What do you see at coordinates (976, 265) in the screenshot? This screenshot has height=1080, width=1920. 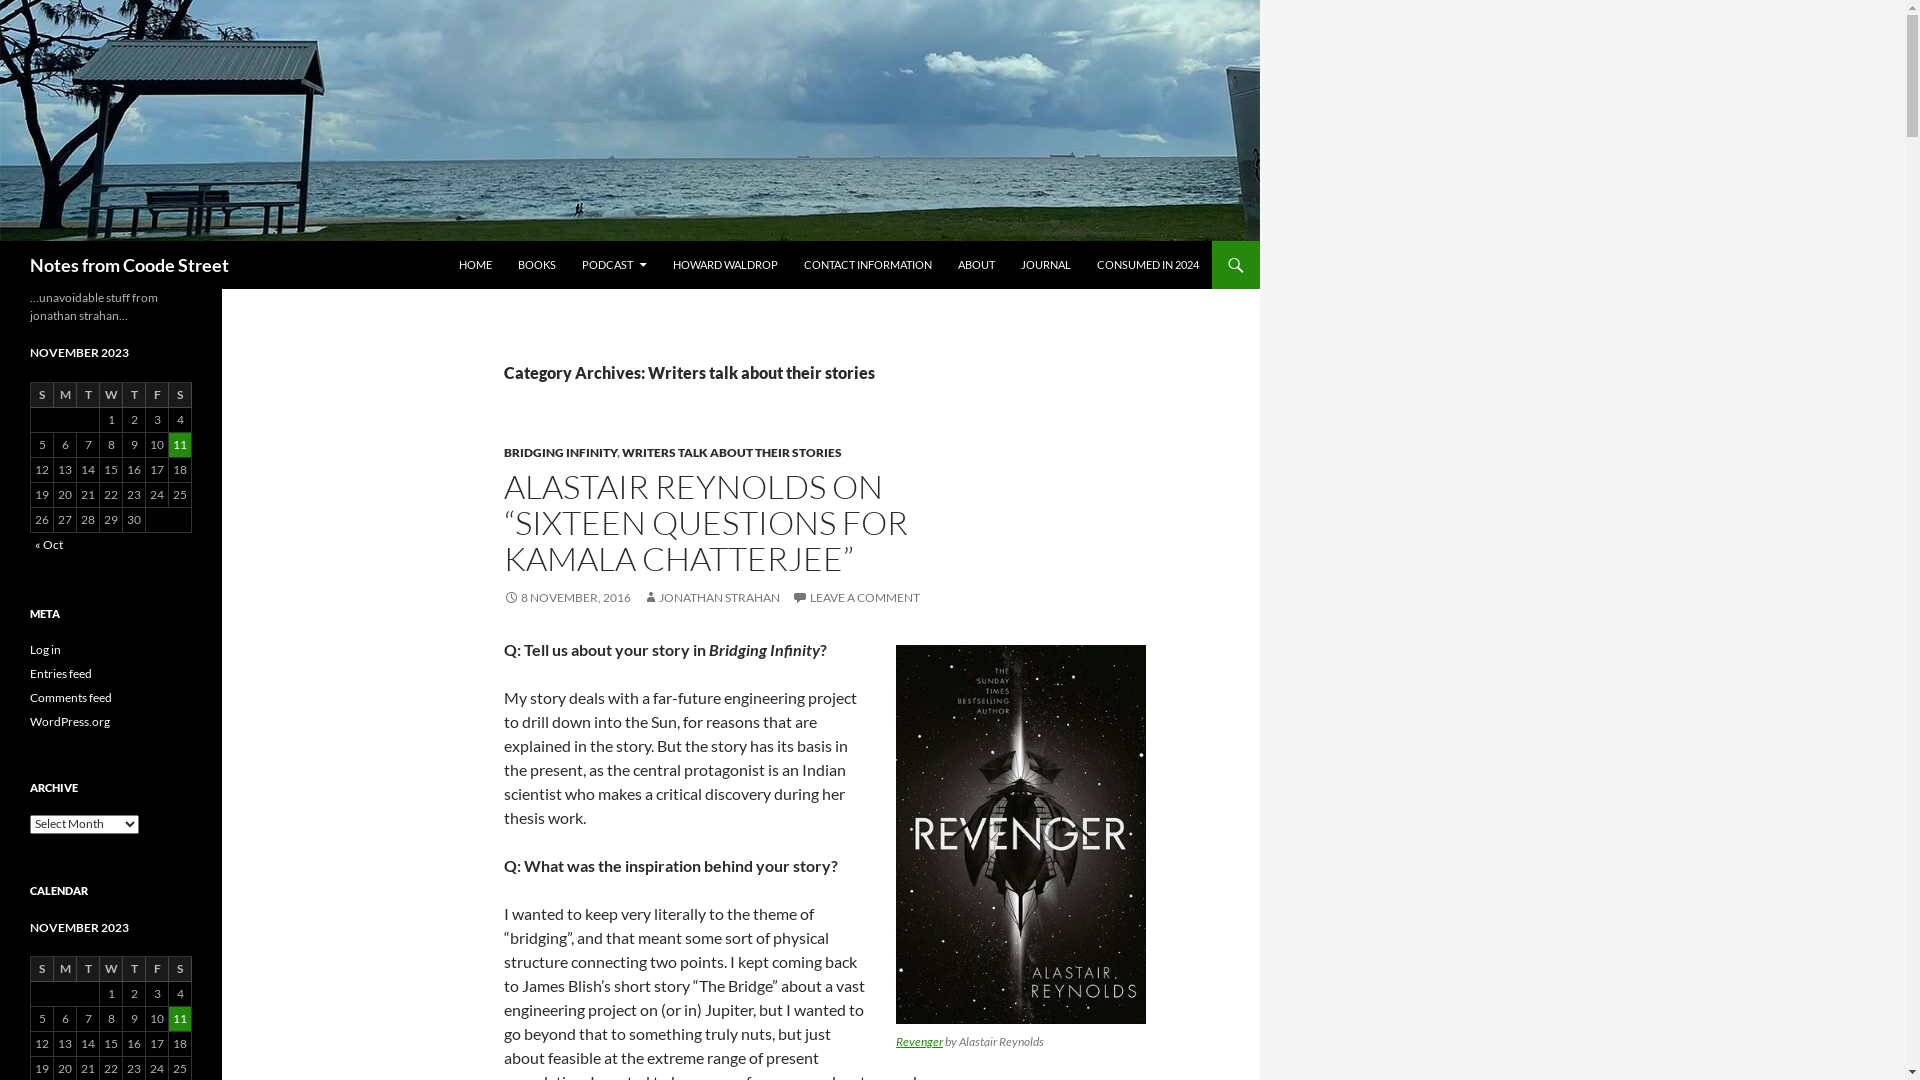 I see `ABOUT` at bounding box center [976, 265].